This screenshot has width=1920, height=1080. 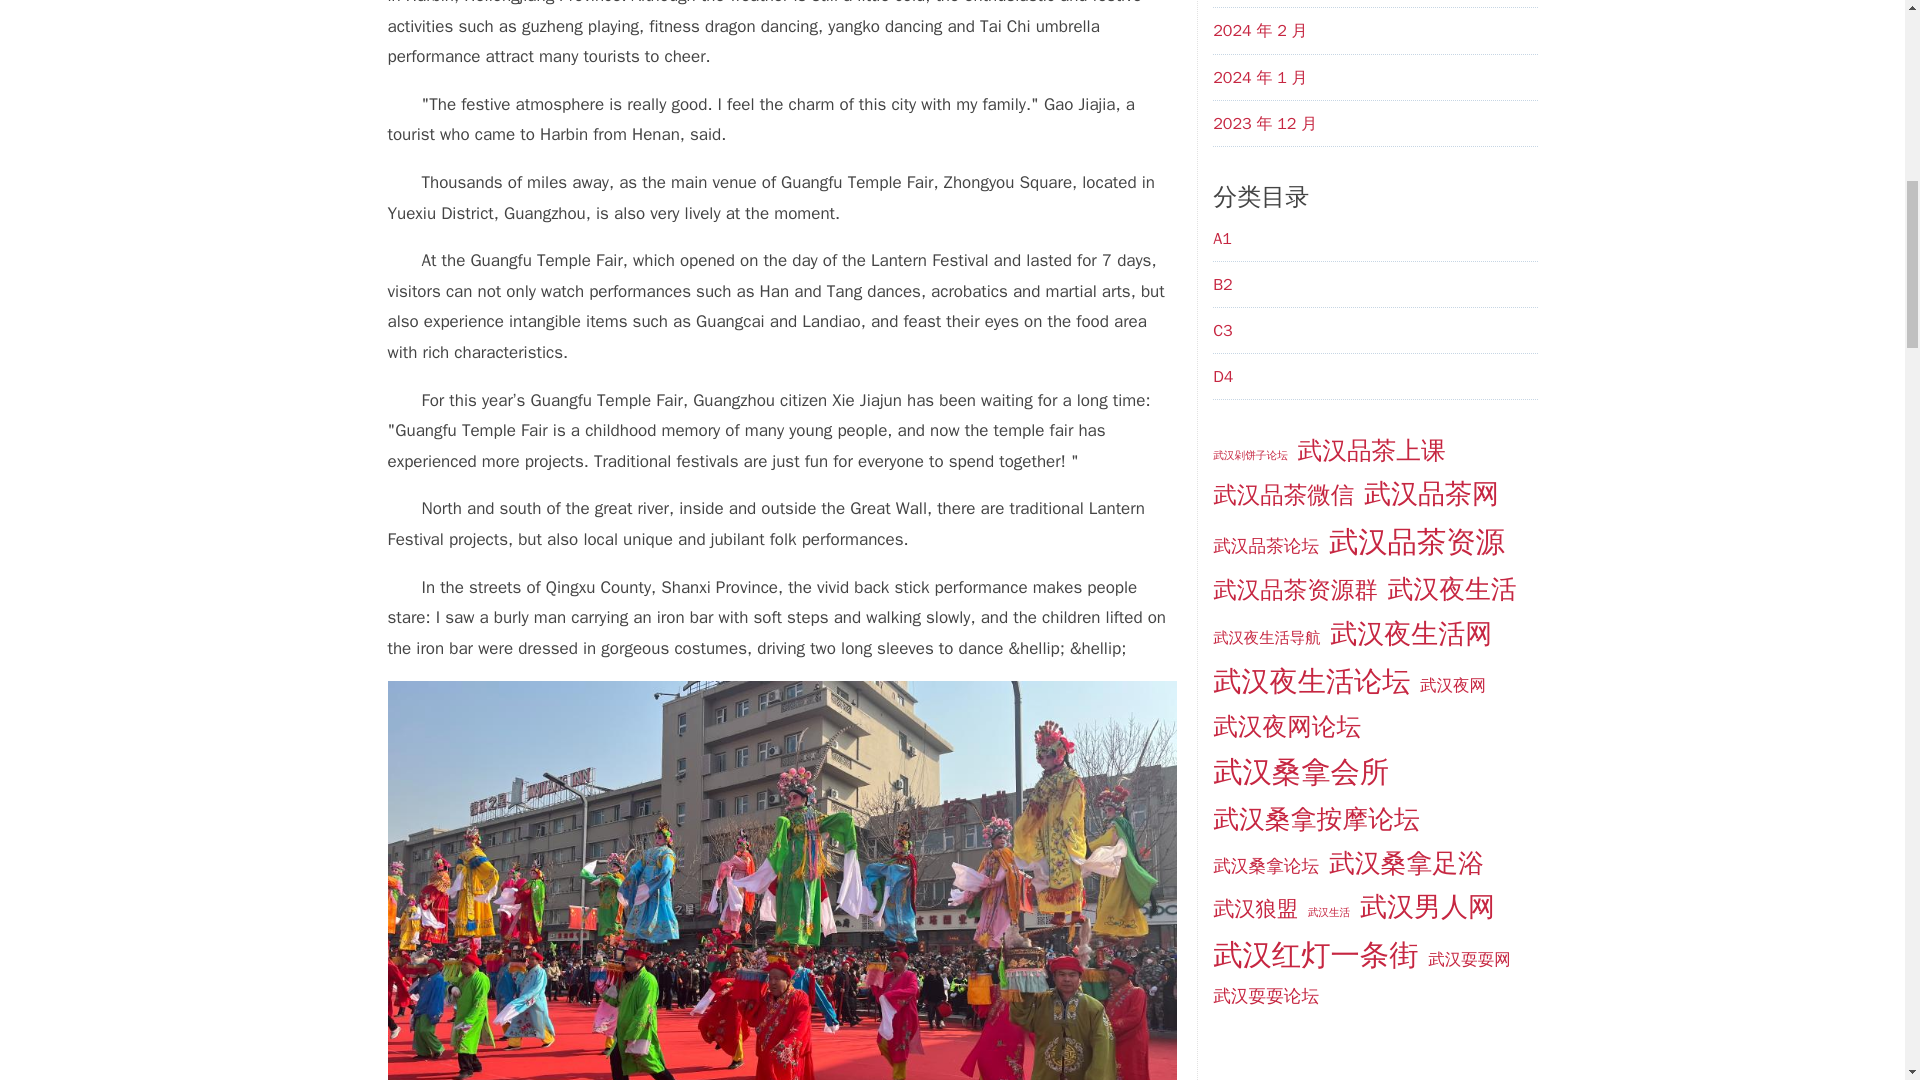 I want to click on A1, so click(x=1222, y=238).